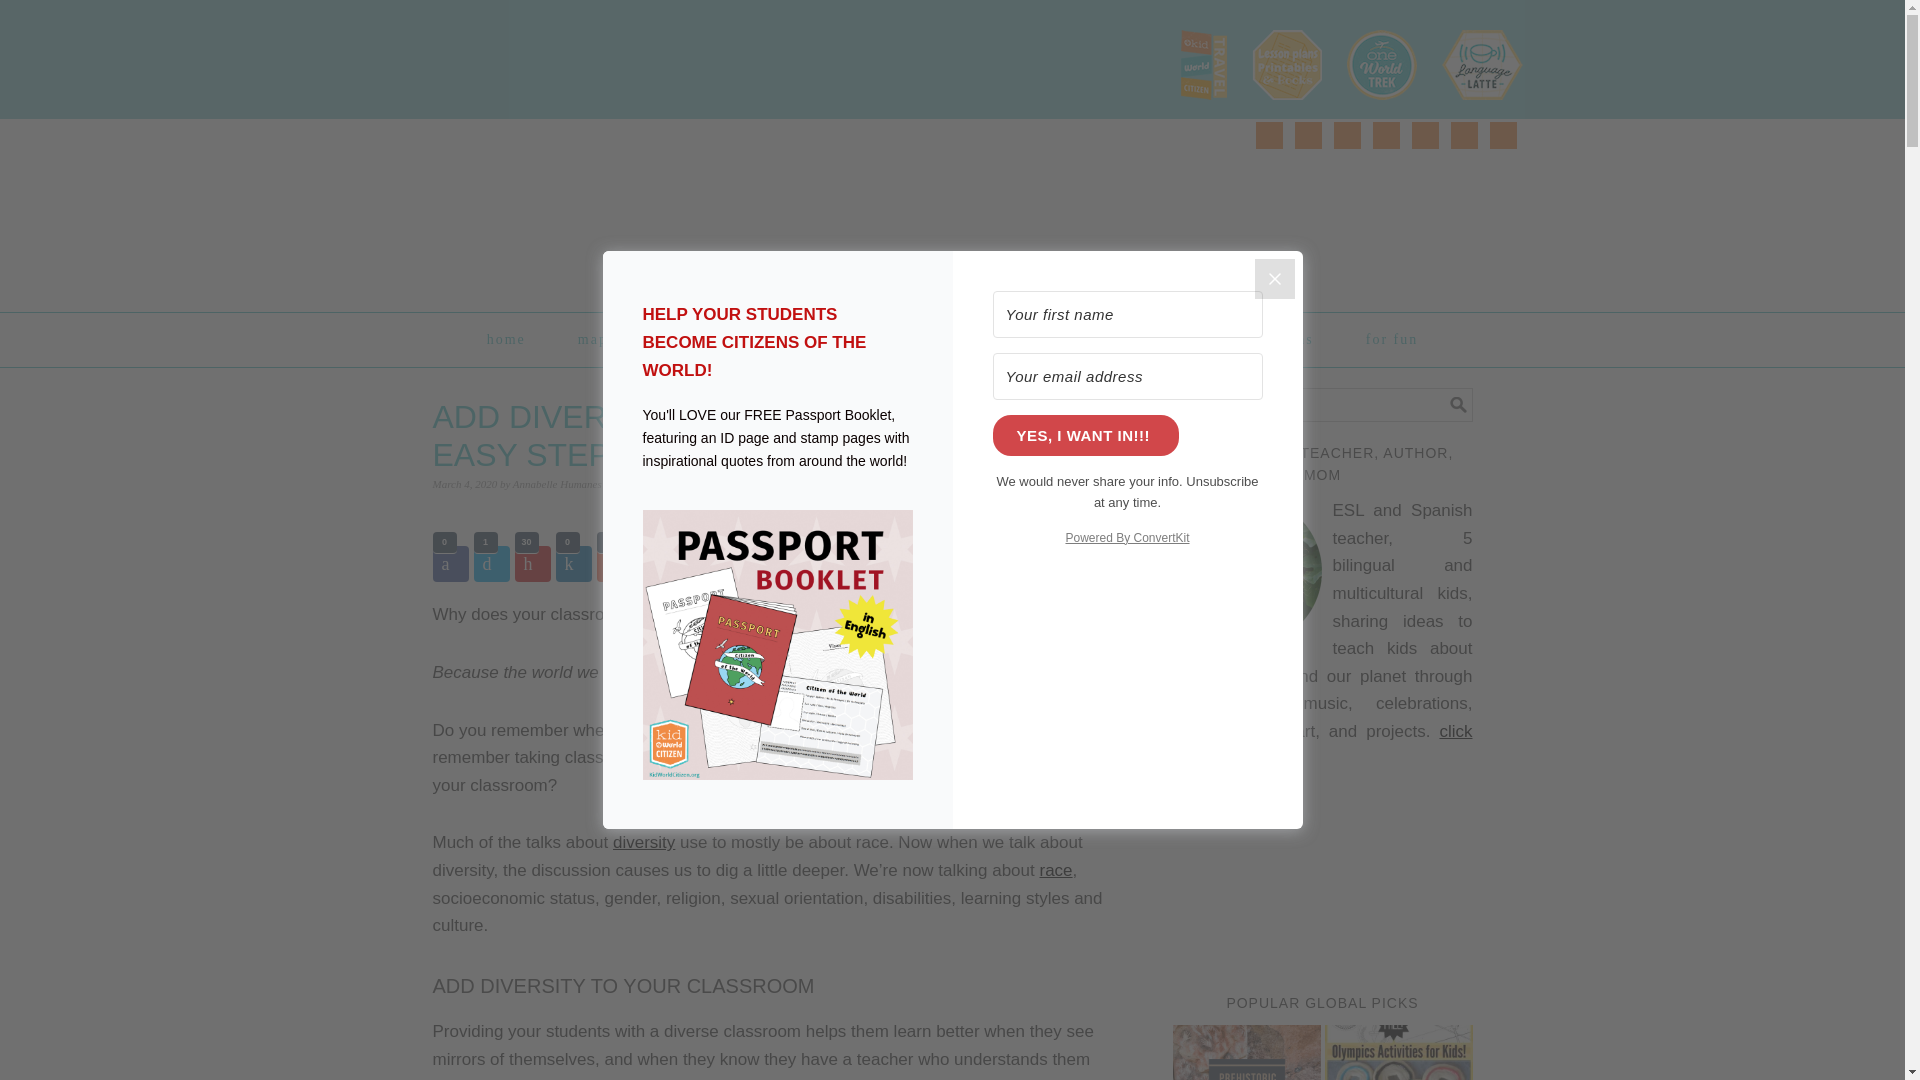  Describe the element at coordinates (618, 339) in the screenshot. I see `map search` at that location.